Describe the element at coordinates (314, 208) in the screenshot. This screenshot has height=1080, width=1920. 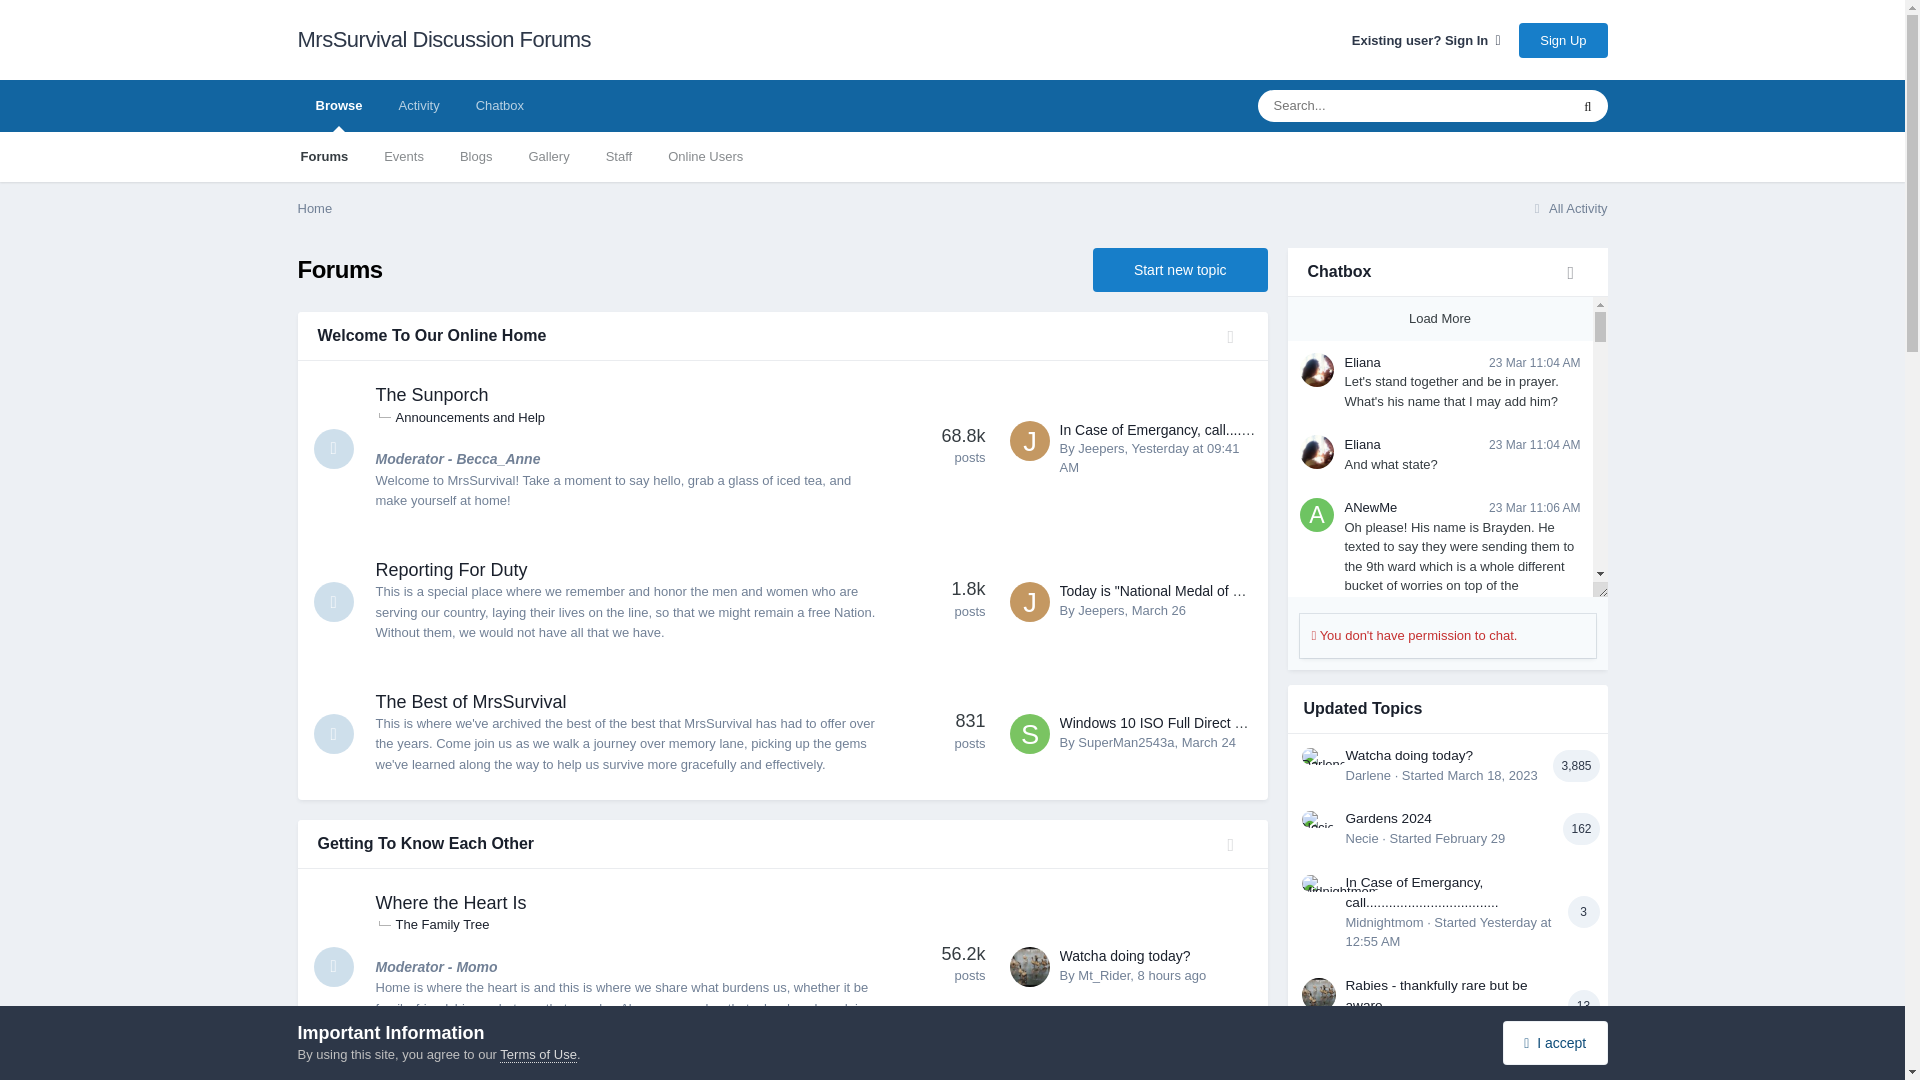
I see `Home` at that location.